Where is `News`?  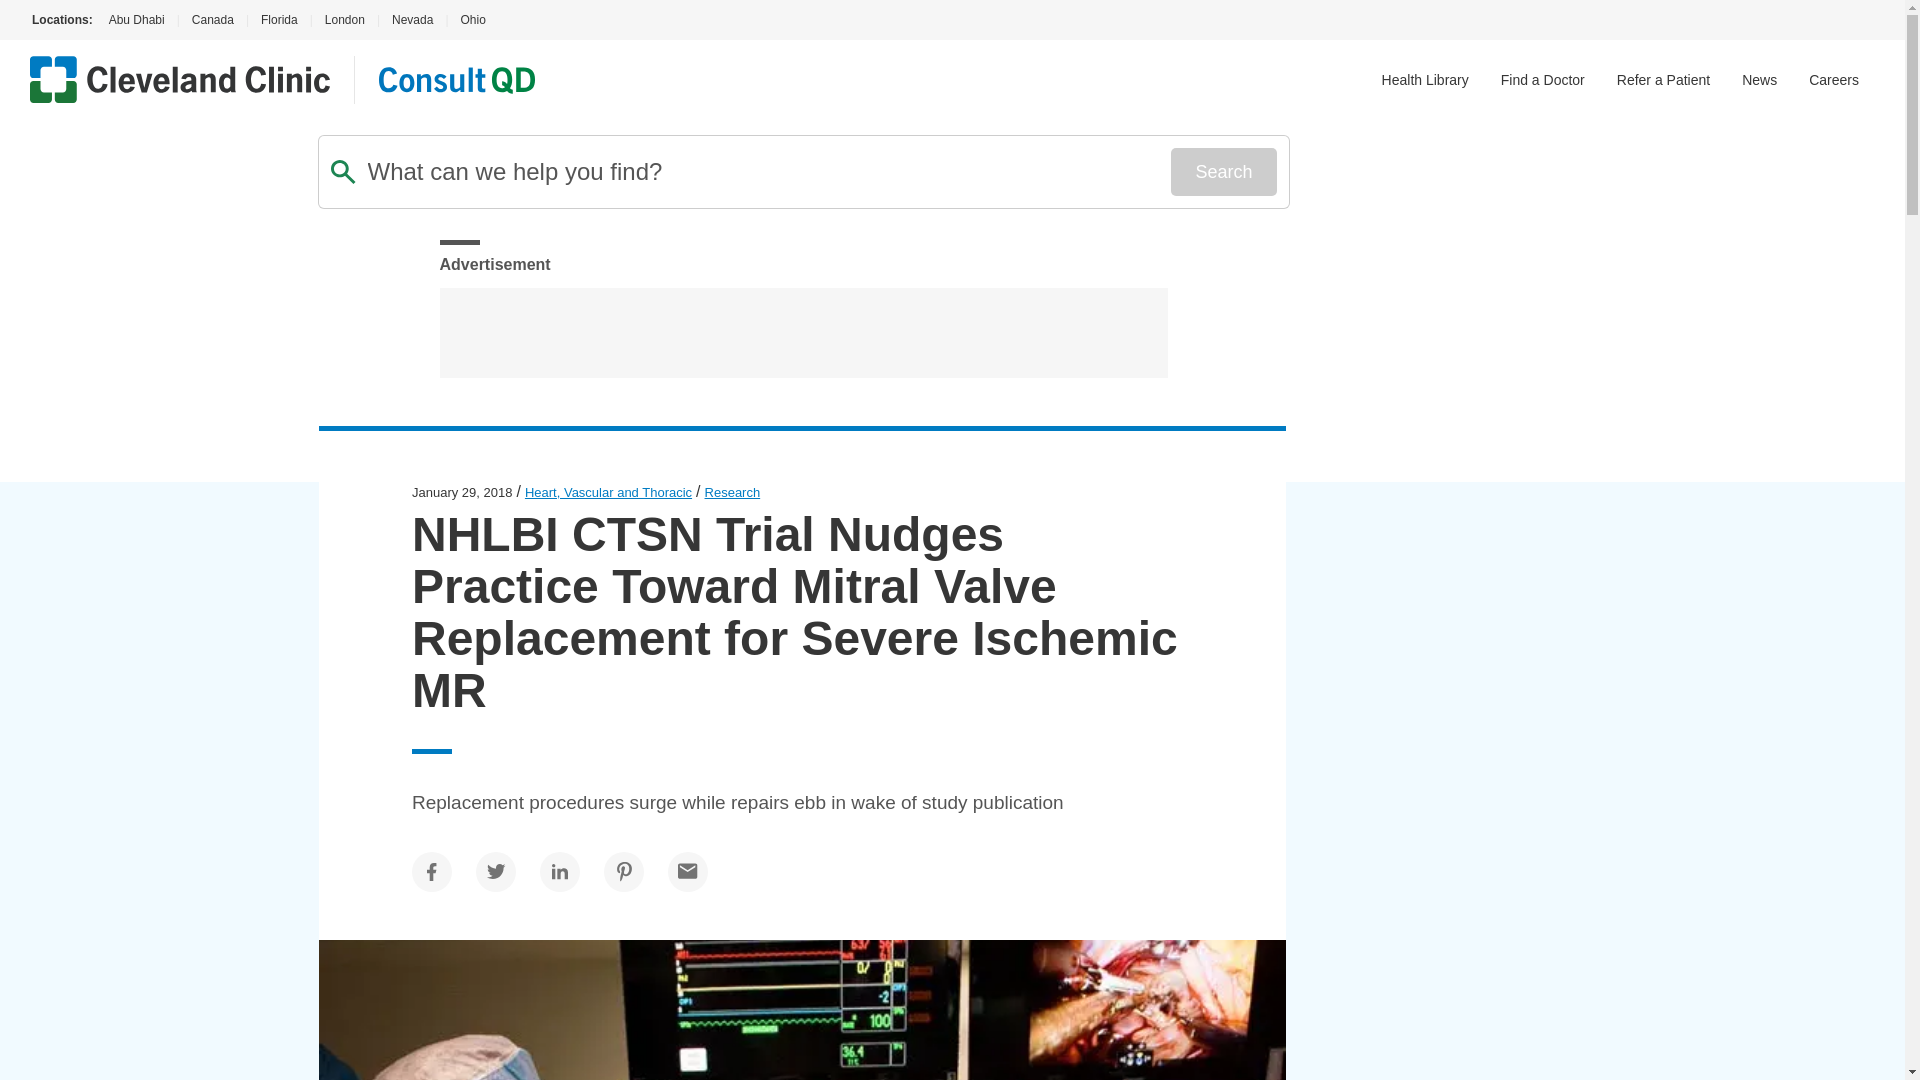
News is located at coordinates (1759, 80).